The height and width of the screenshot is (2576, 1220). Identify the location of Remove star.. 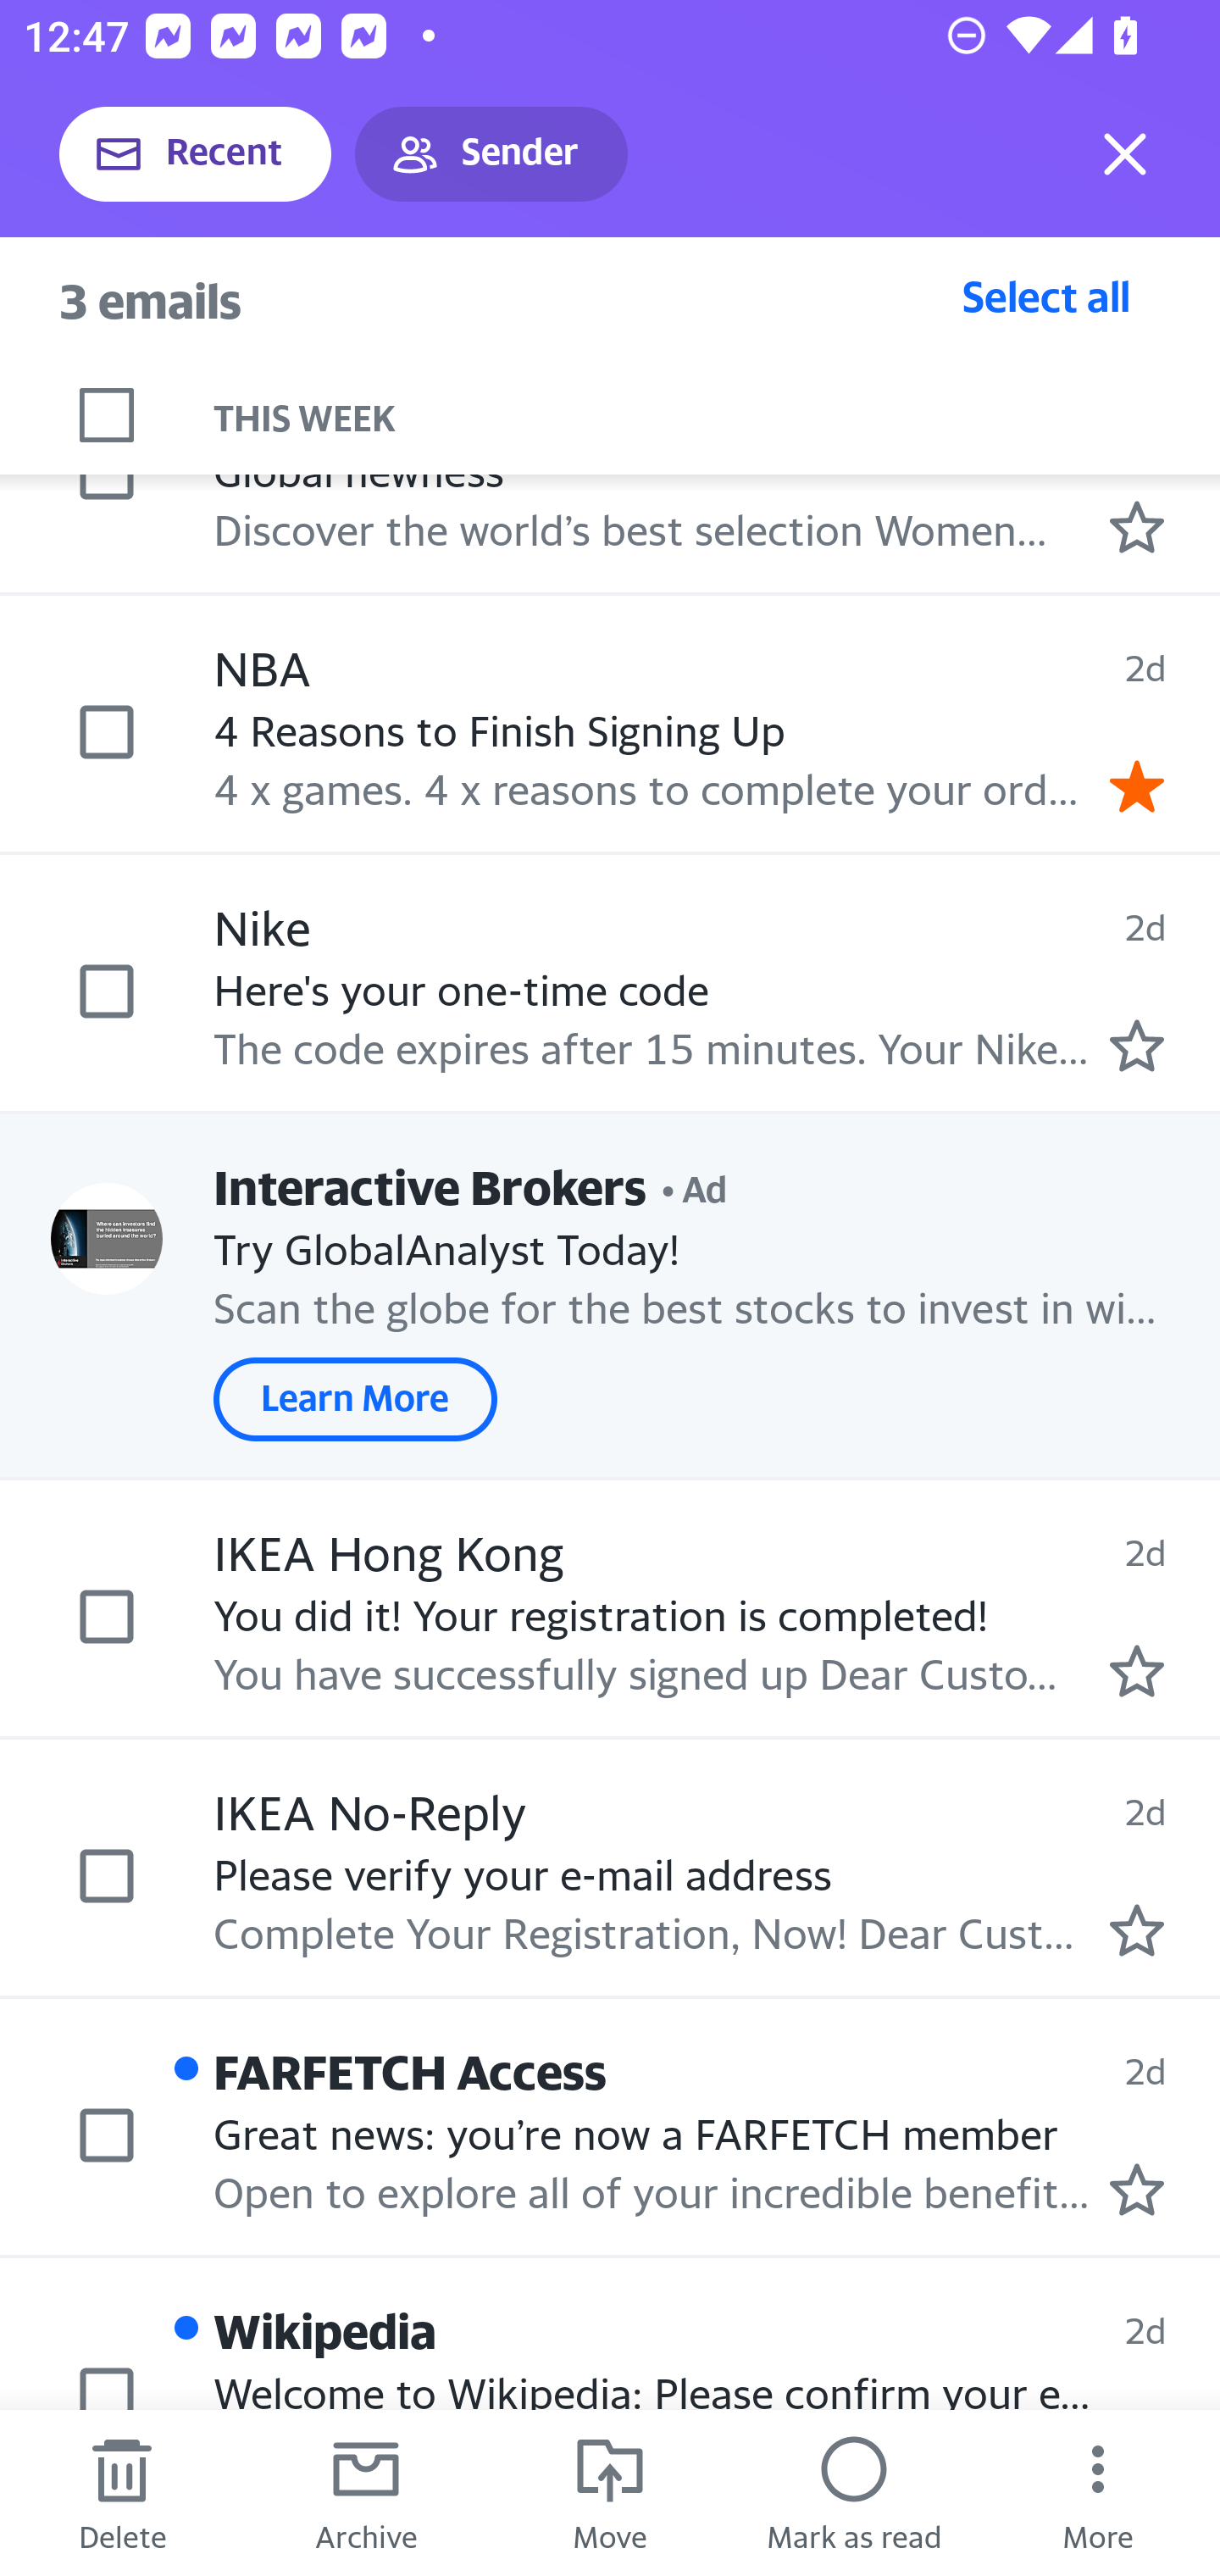
(1137, 786).